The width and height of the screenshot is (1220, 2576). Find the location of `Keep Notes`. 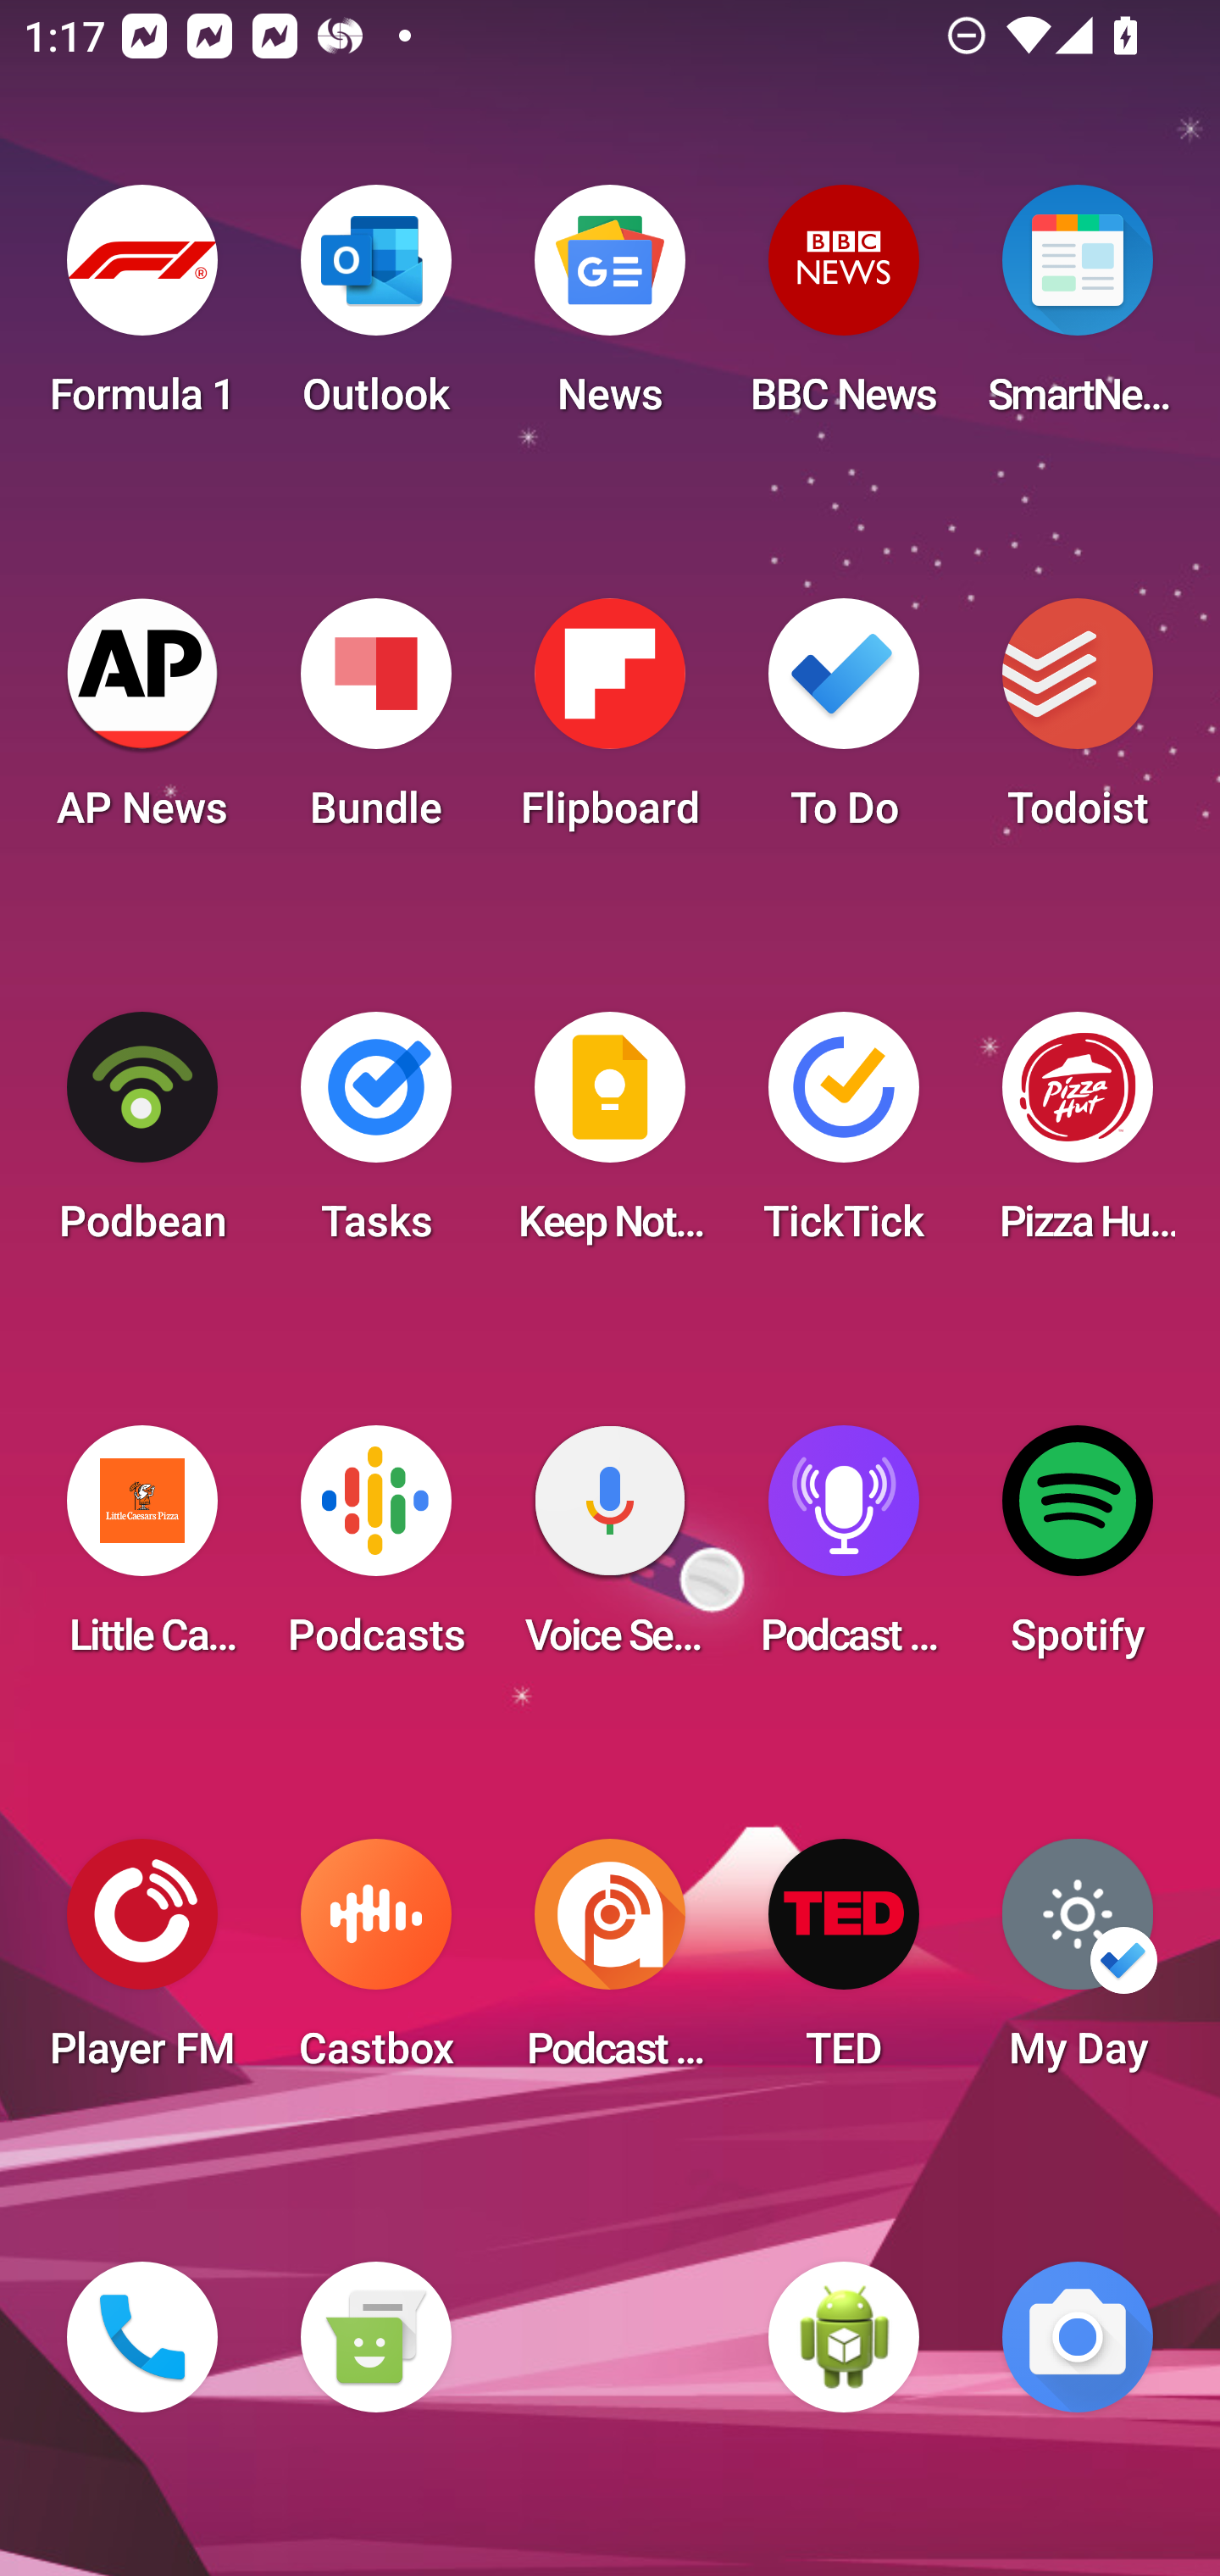

Keep Notes is located at coordinates (610, 1137).